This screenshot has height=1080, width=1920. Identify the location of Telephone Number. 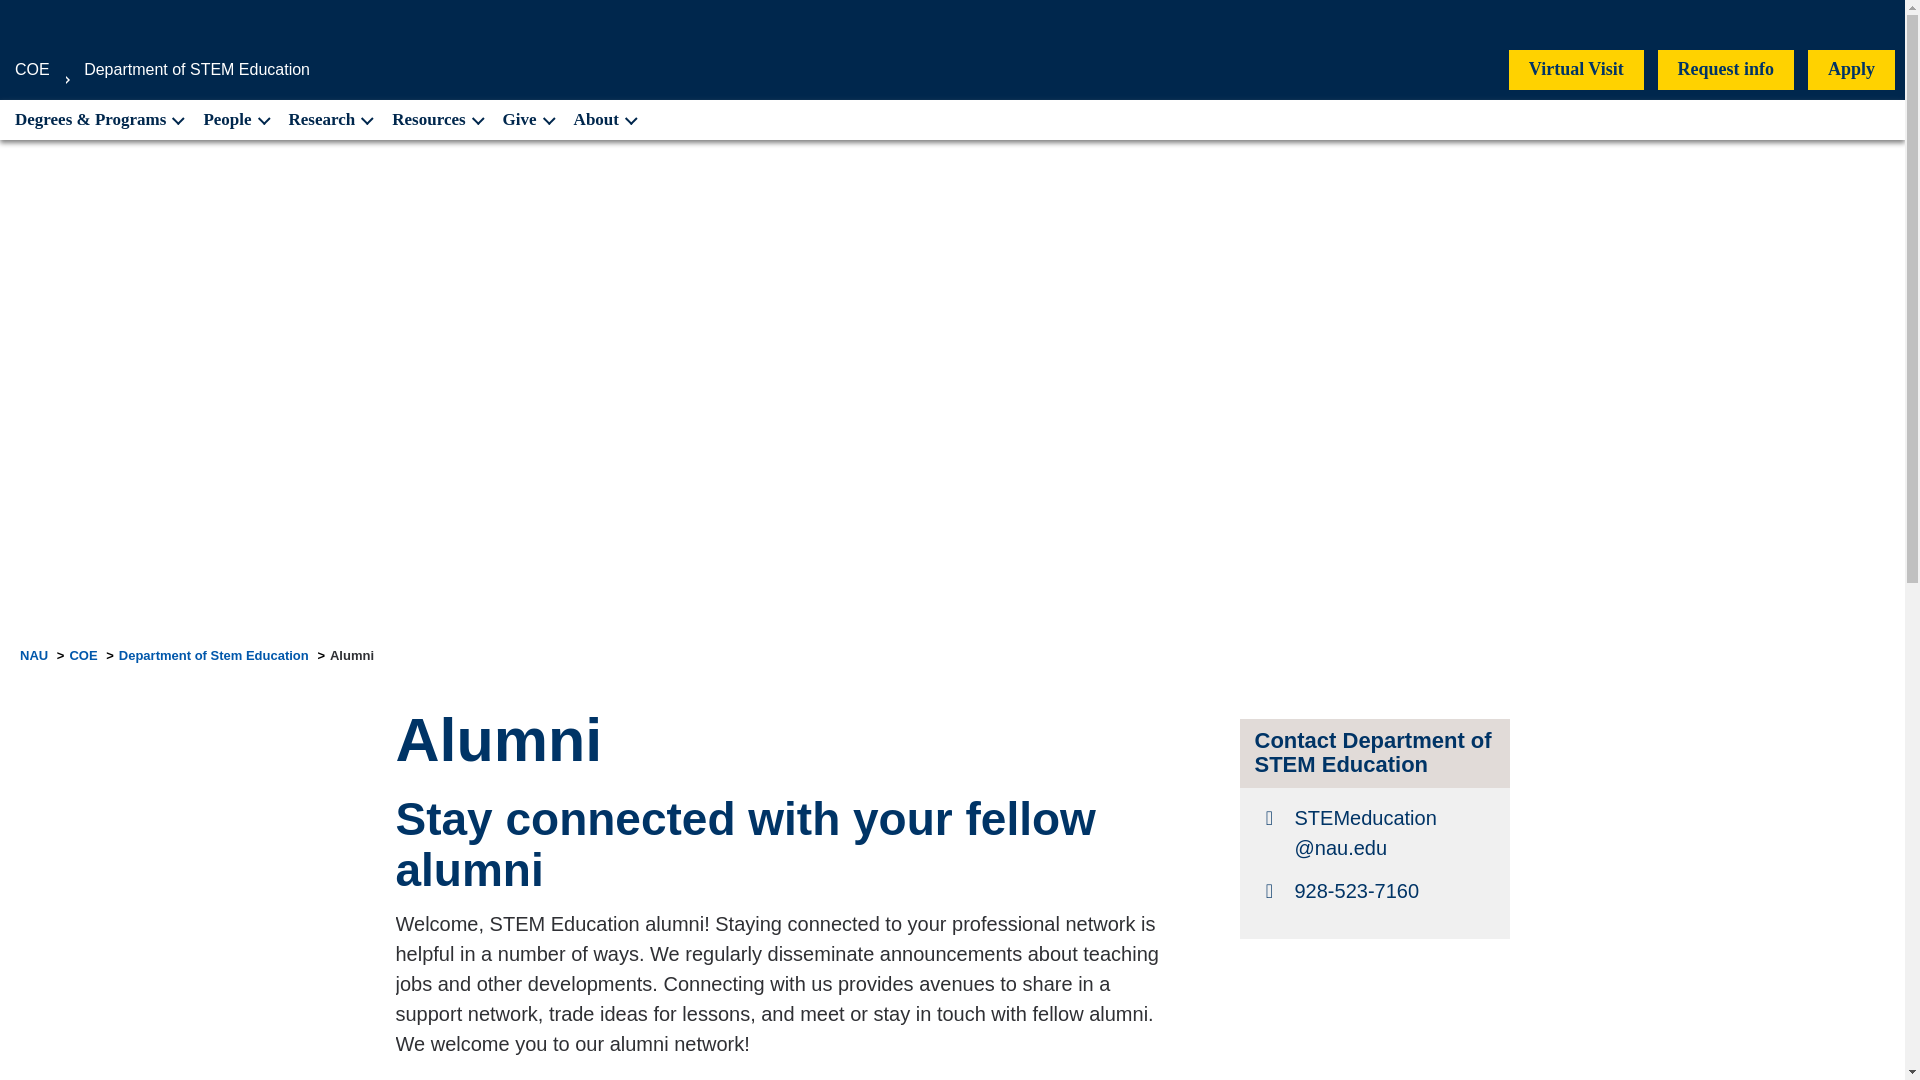
(1373, 890).